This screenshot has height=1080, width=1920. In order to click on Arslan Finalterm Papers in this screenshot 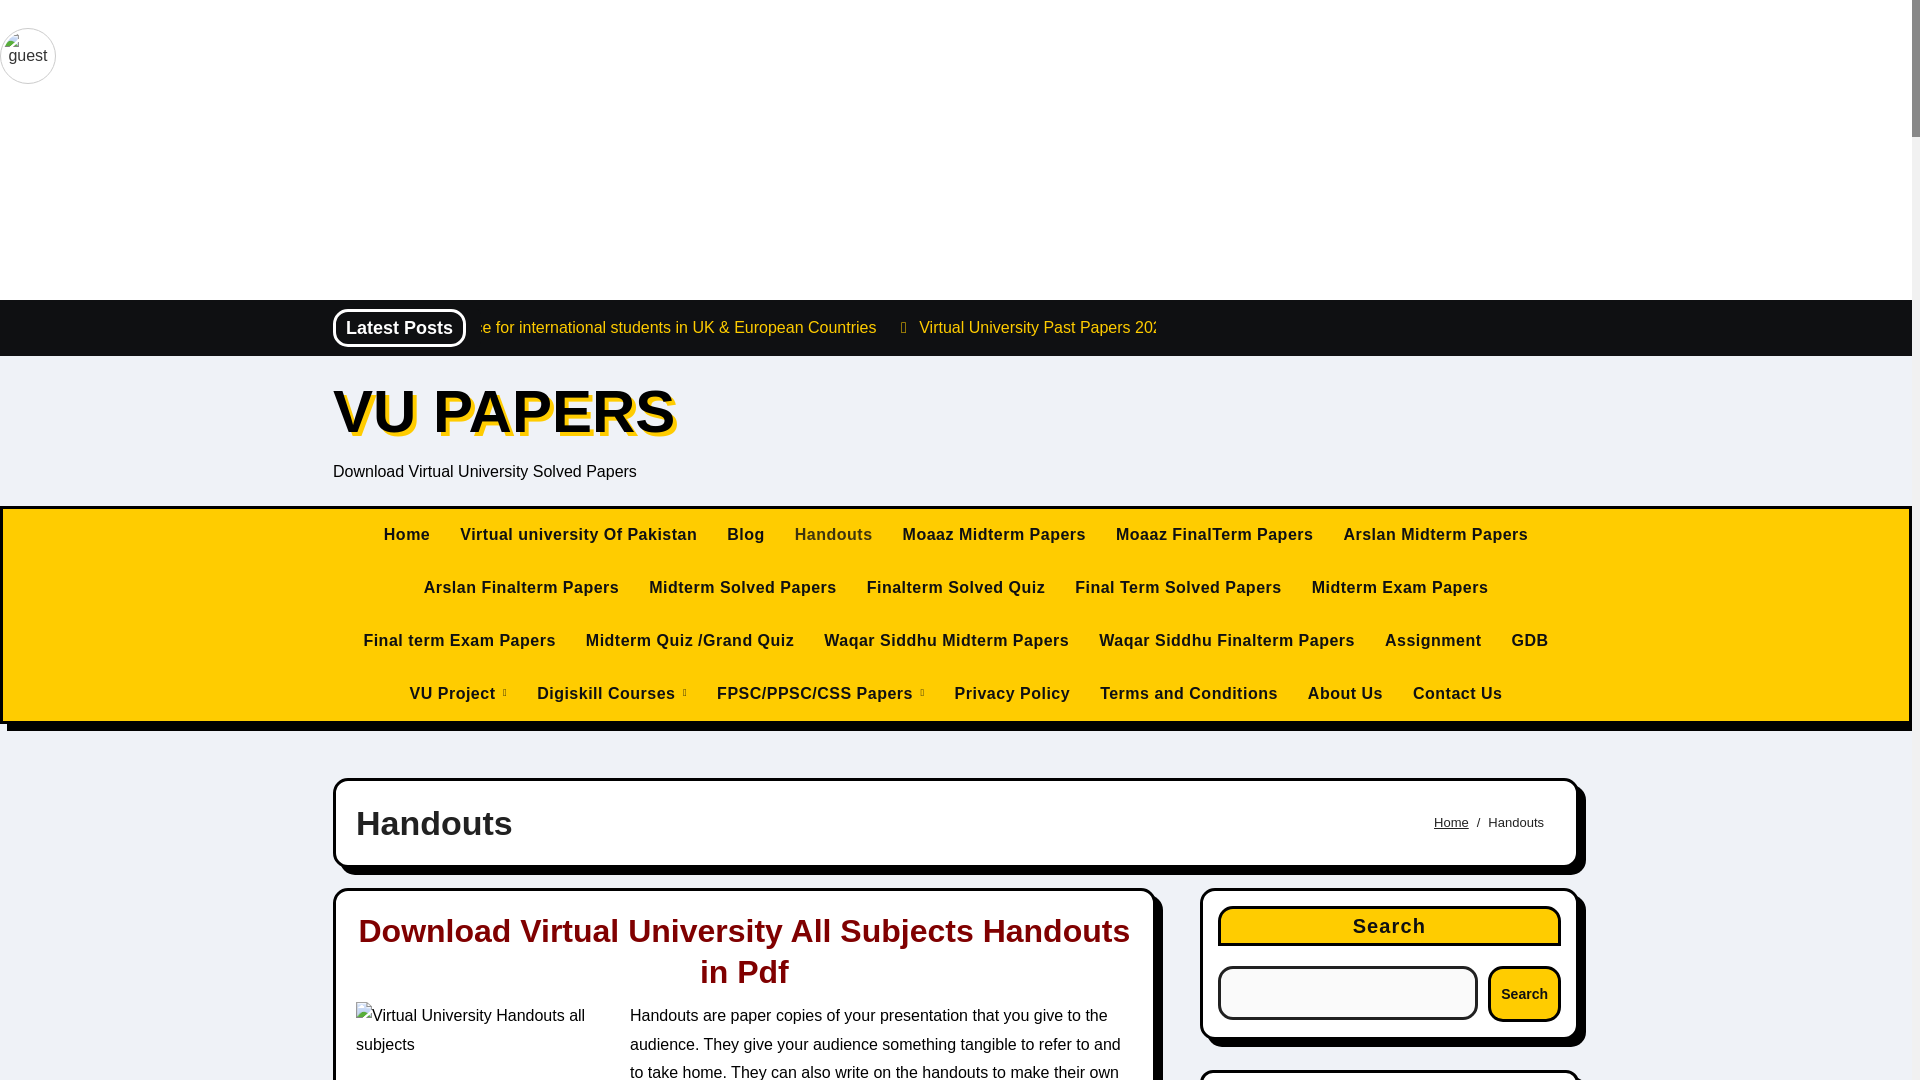, I will do `click(522, 588)`.